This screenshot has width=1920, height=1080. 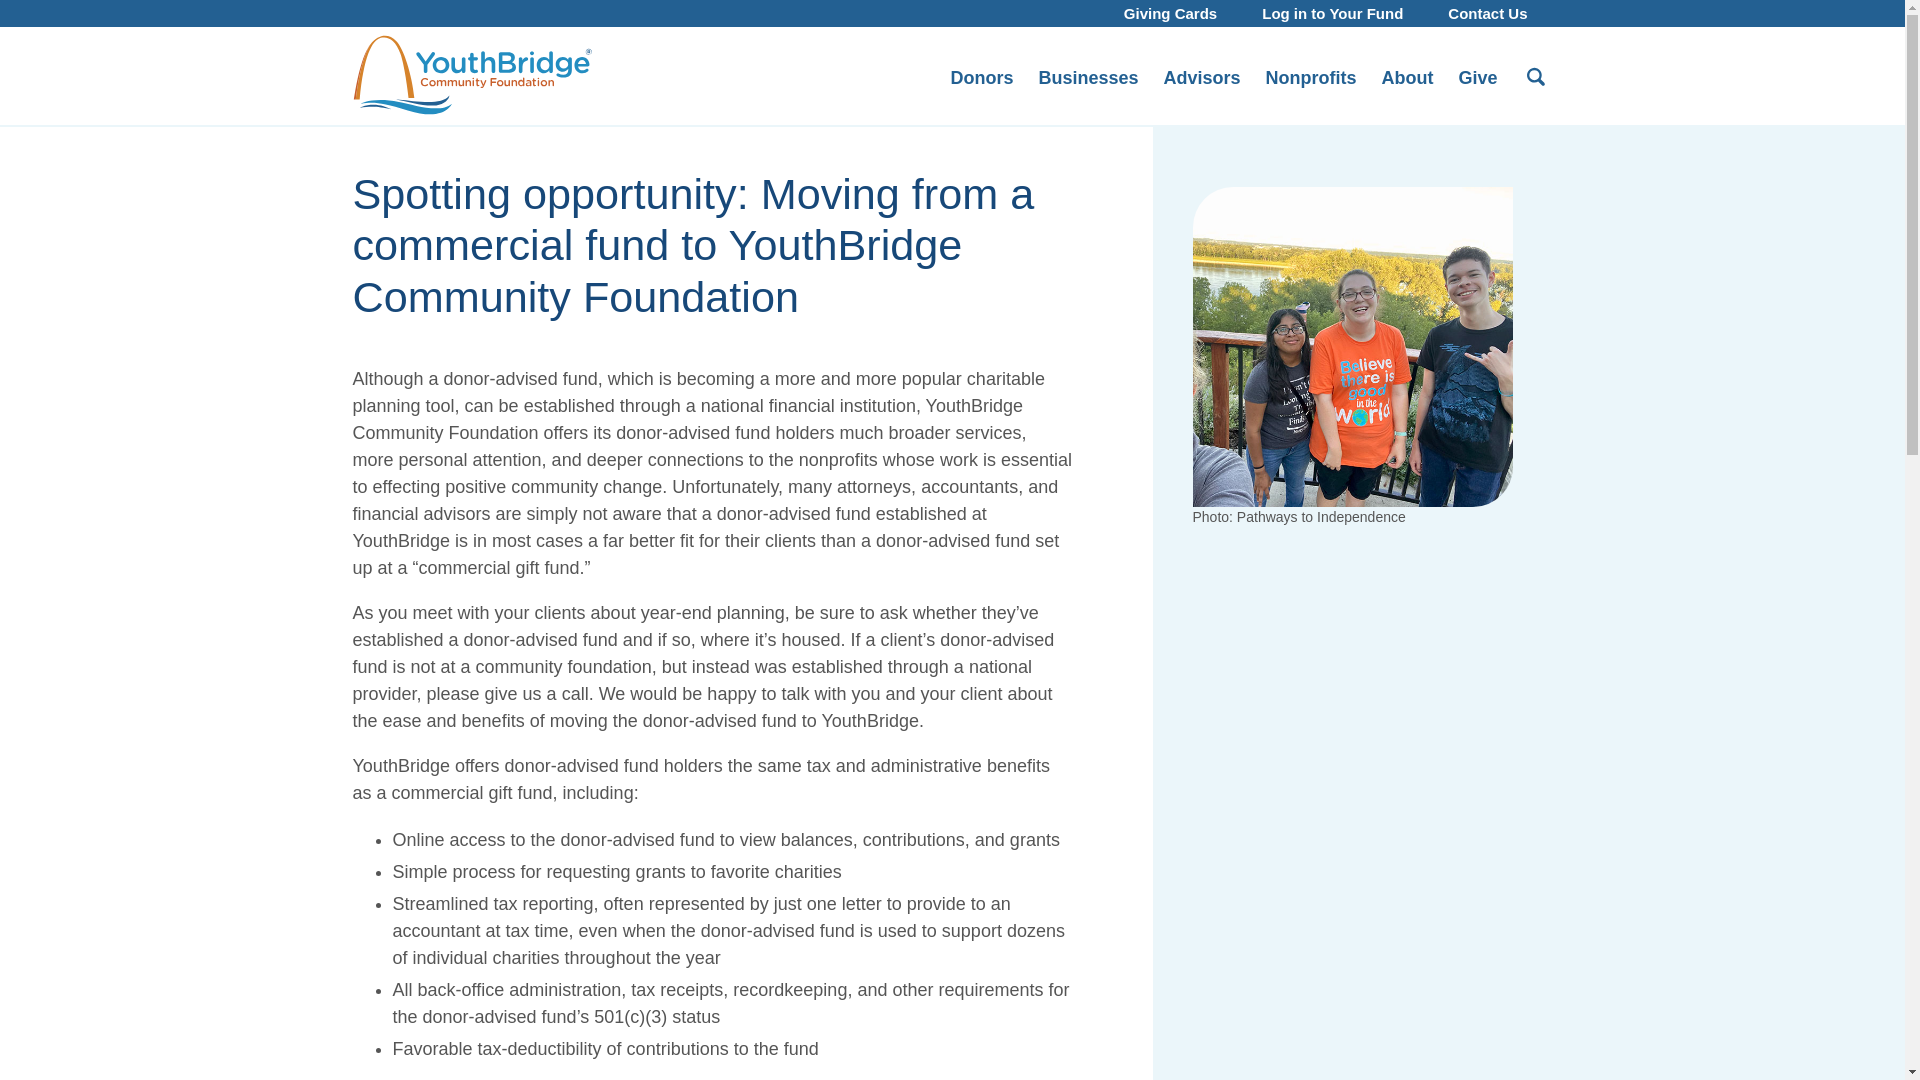 What do you see at coordinates (1332, 12) in the screenshot?
I see `Log in to Your Fund` at bounding box center [1332, 12].